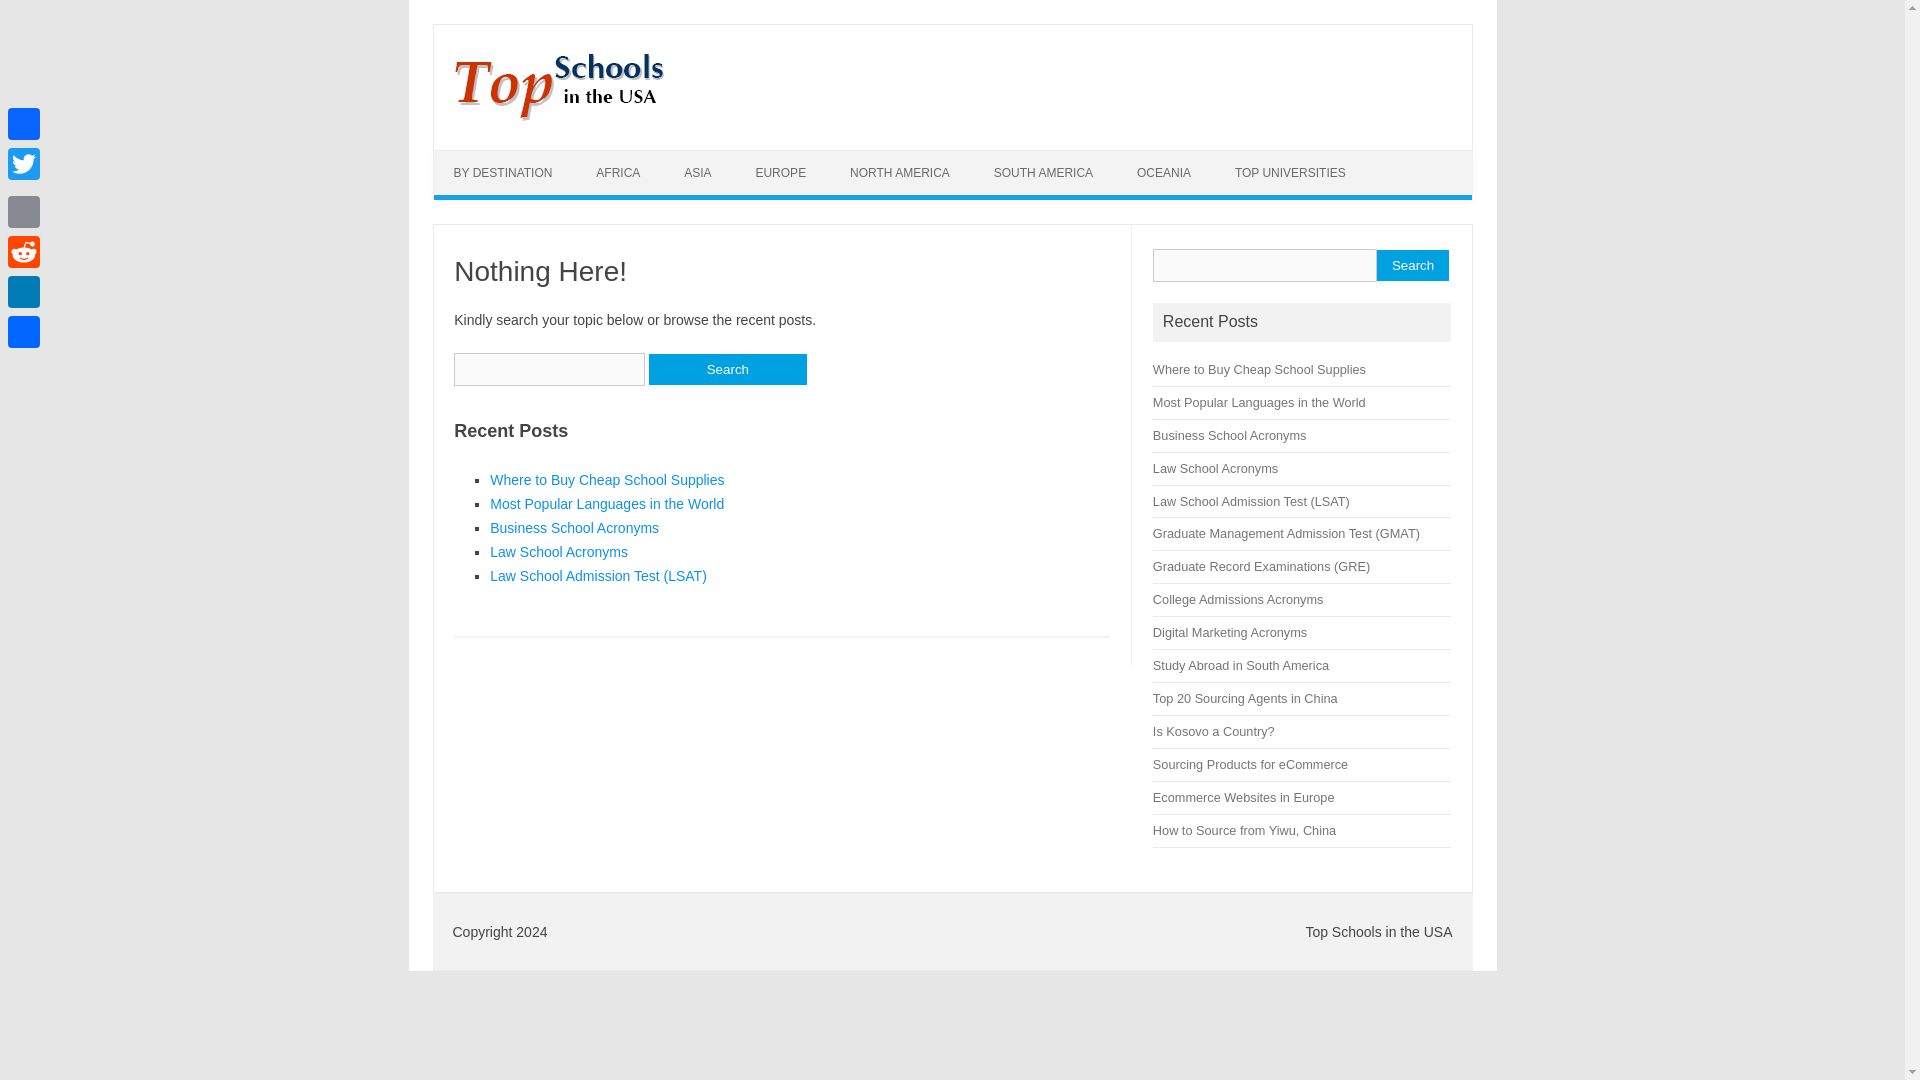  Describe the element at coordinates (1230, 632) in the screenshot. I see `Digital Marketing Acronyms` at that location.